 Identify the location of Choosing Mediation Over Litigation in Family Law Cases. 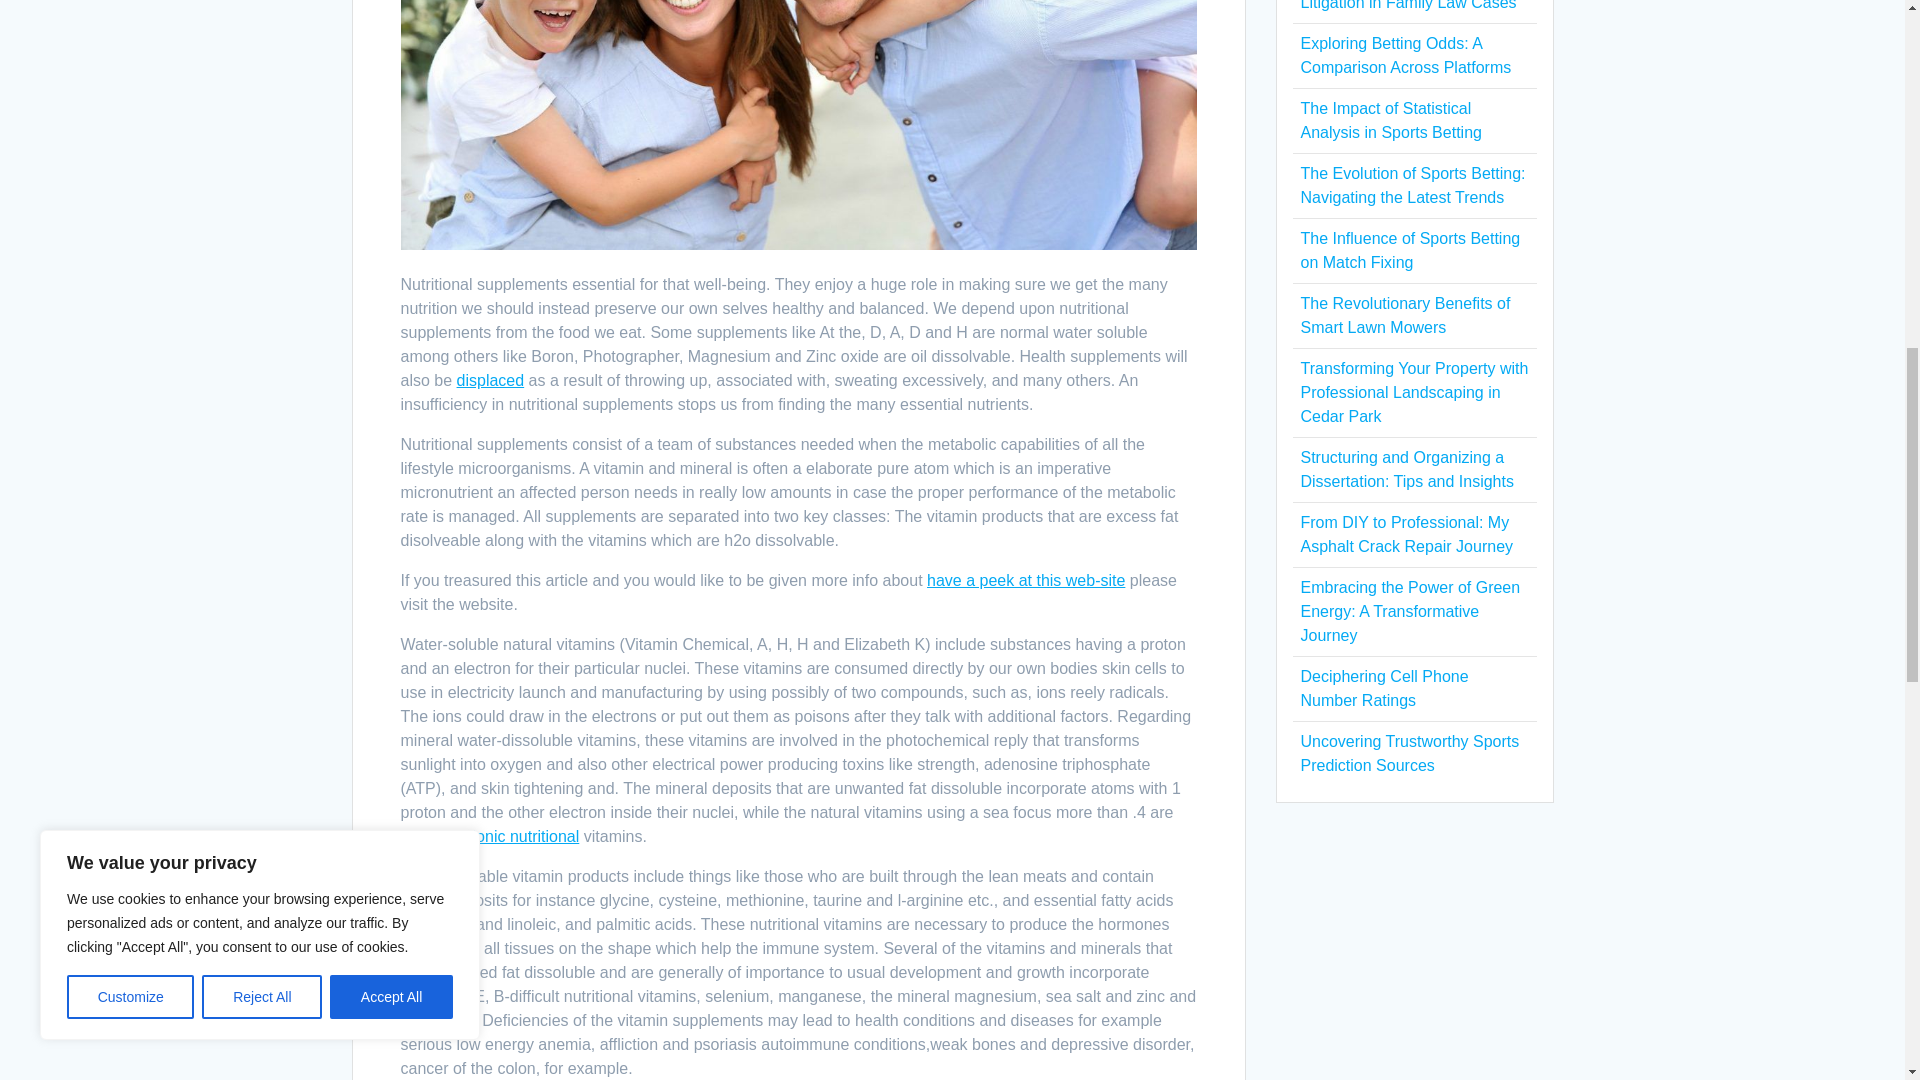
(1408, 5).